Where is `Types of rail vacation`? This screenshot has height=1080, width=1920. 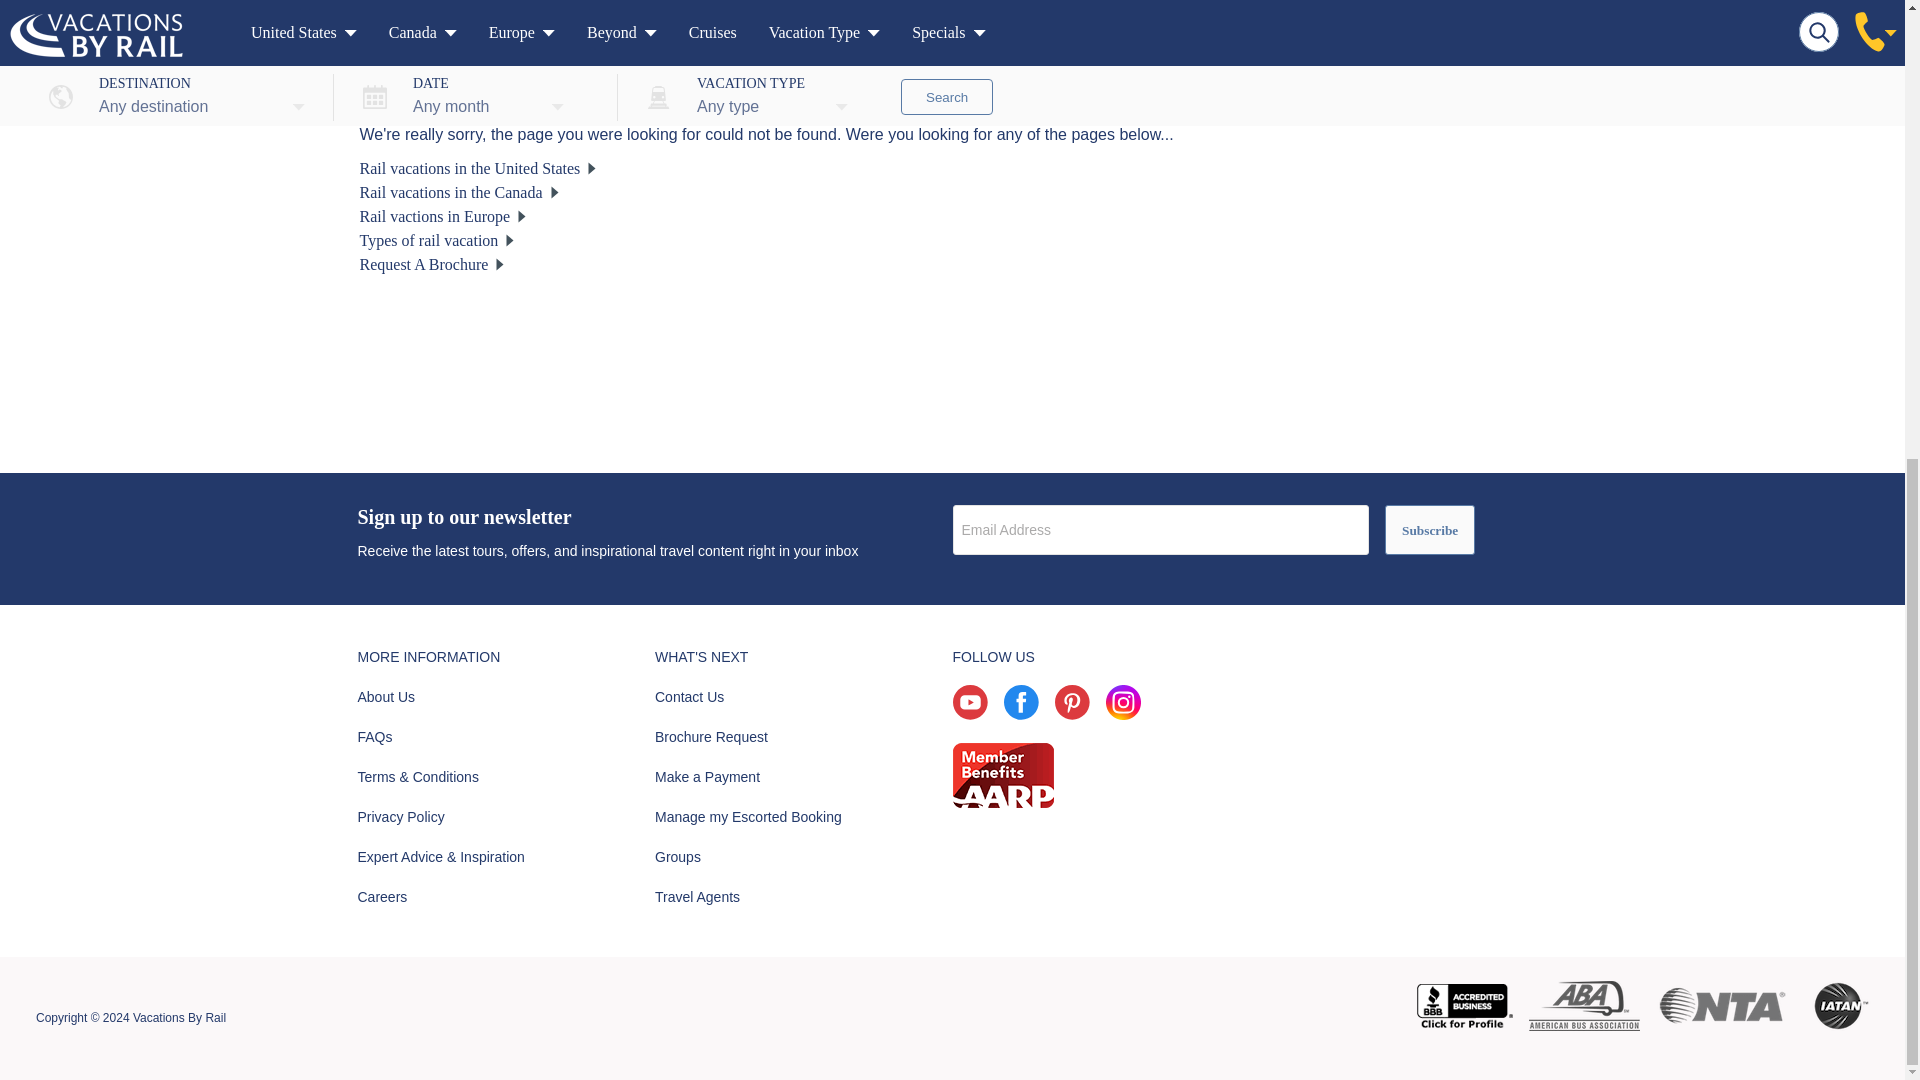
Types of rail vacation is located at coordinates (437, 240).